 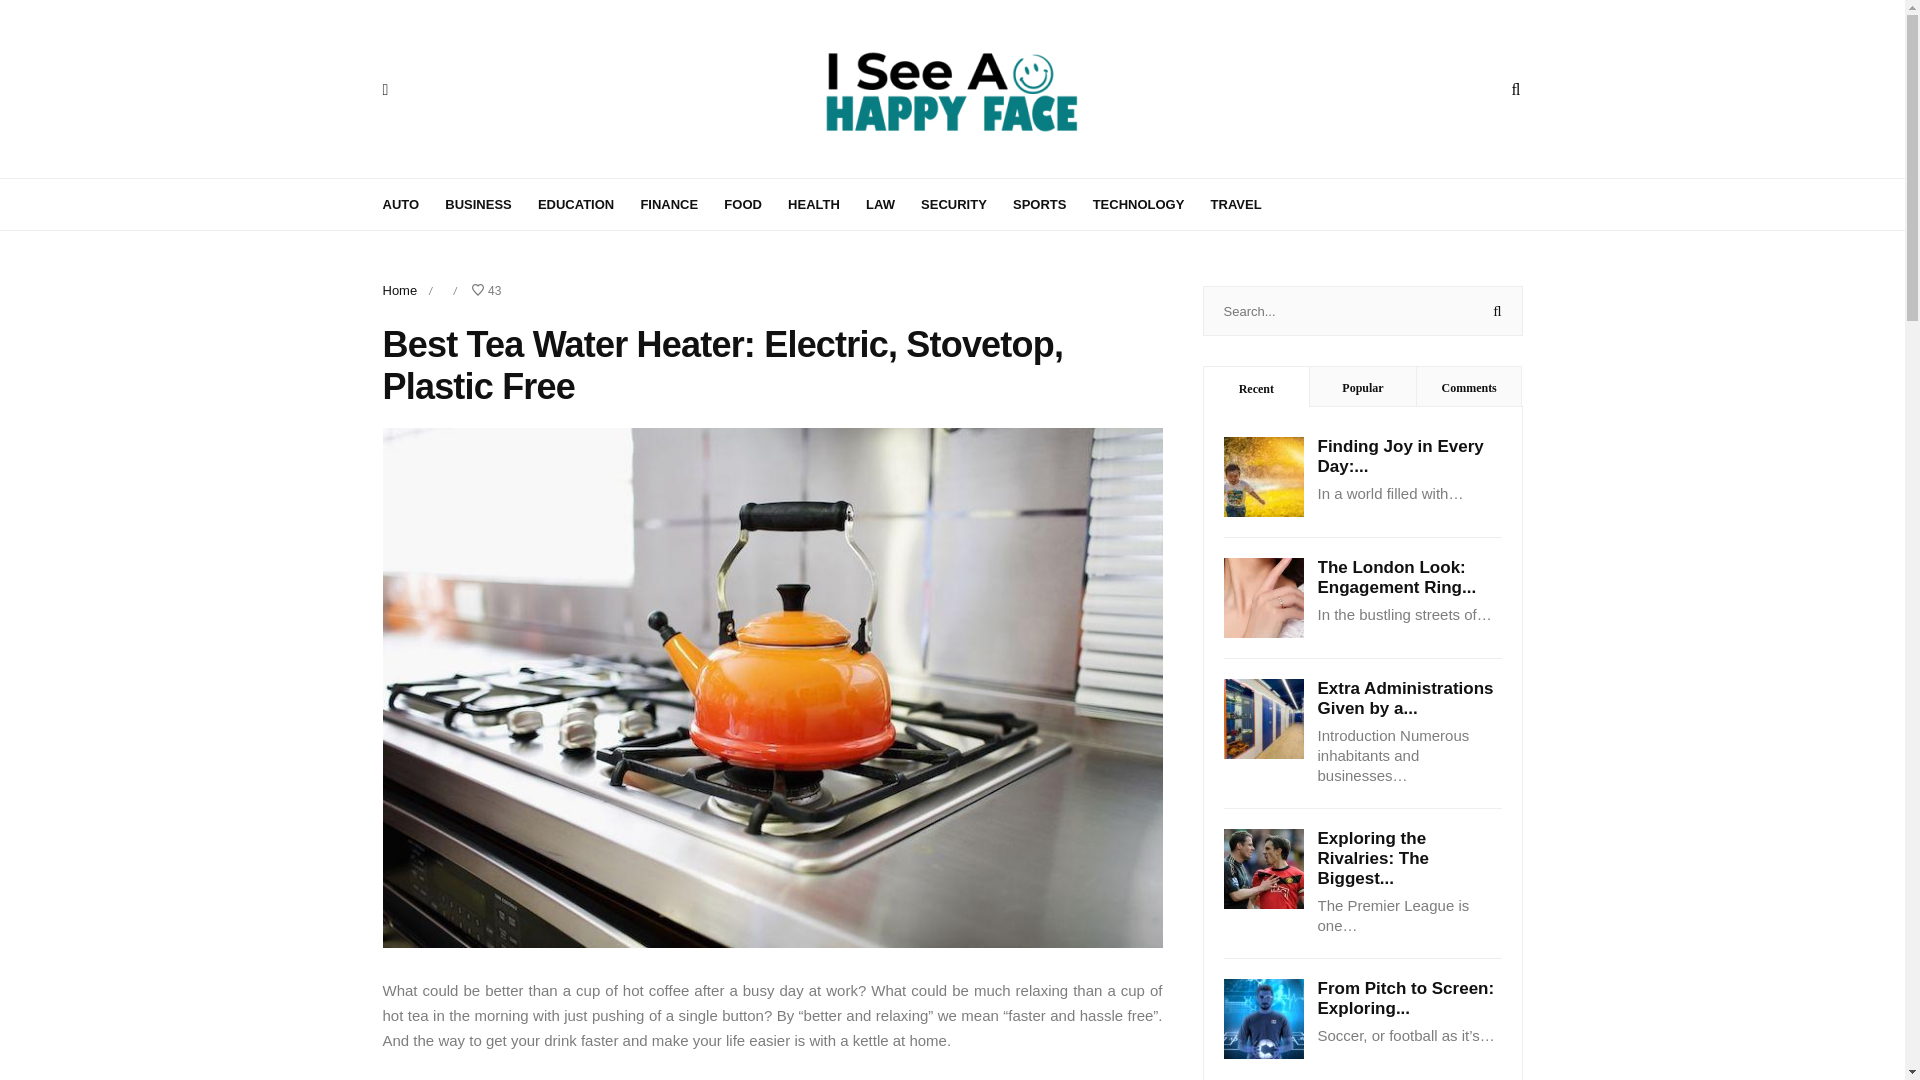 What do you see at coordinates (680, 202) in the screenshot?
I see `FINANCE` at bounding box center [680, 202].